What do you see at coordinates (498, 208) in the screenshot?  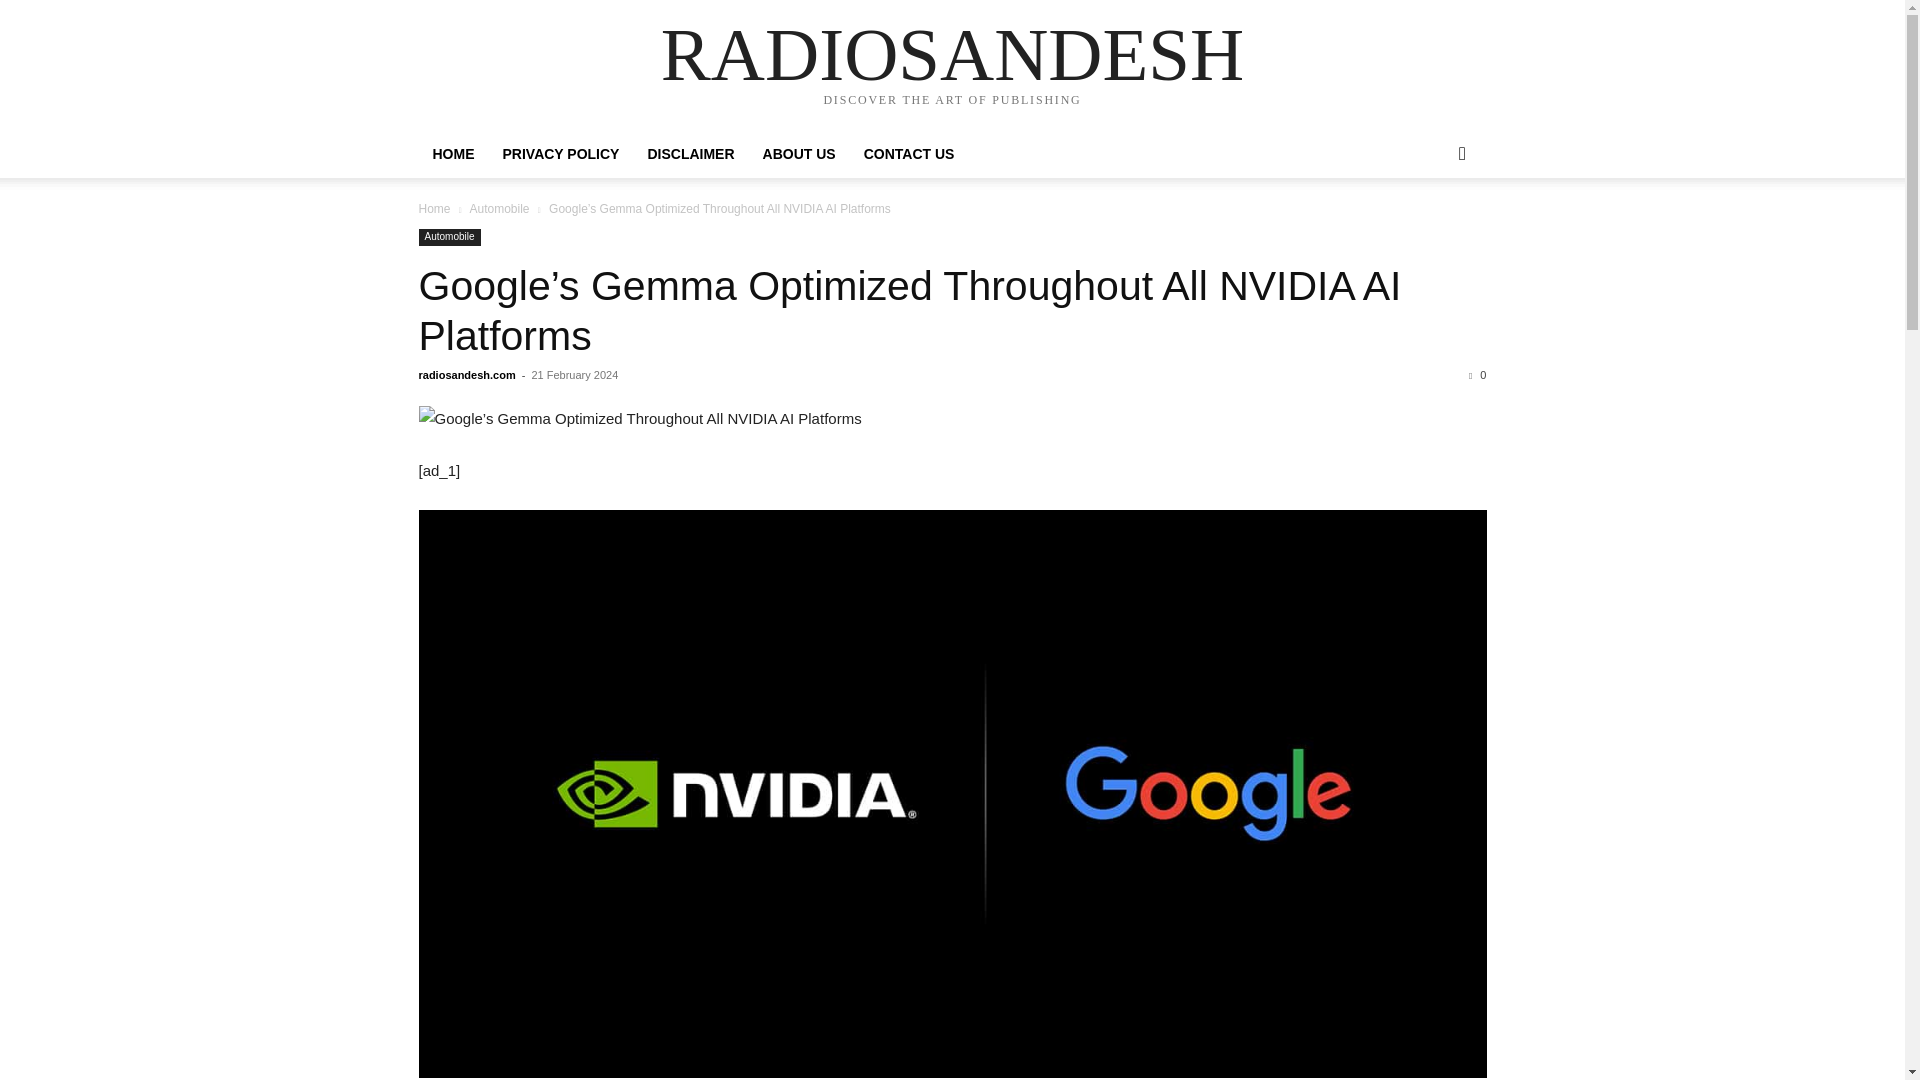 I see `View all posts in Automobile` at bounding box center [498, 208].